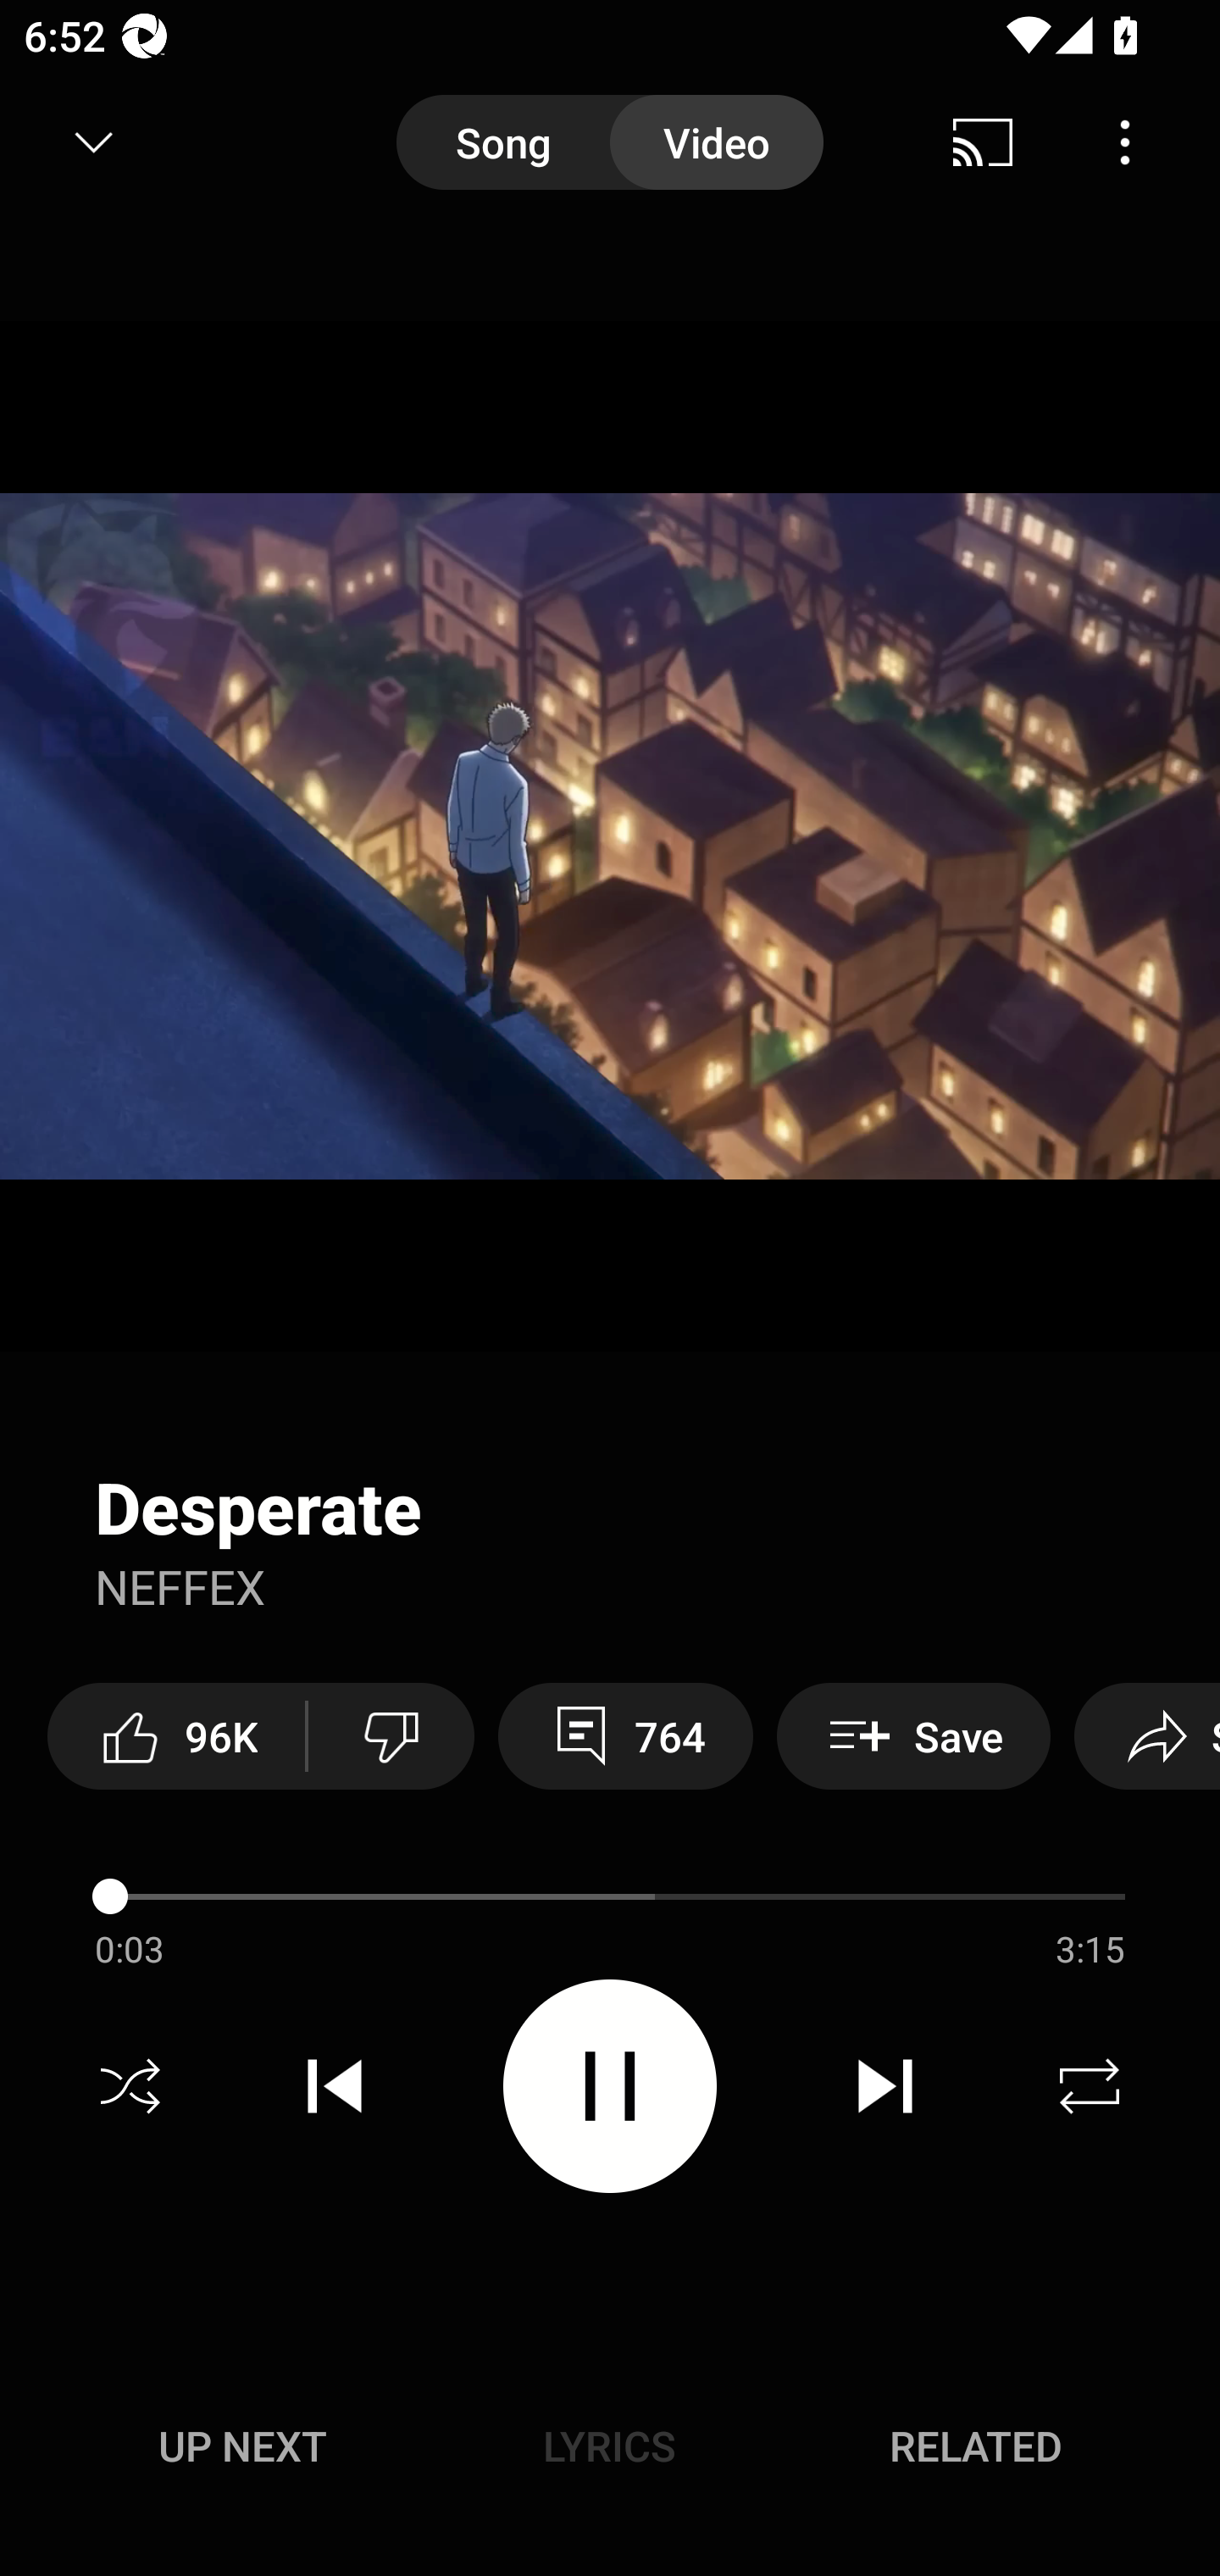 This screenshot has height=2576, width=1220. What do you see at coordinates (1125, 142) in the screenshot?
I see `Menu` at bounding box center [1125, 142].